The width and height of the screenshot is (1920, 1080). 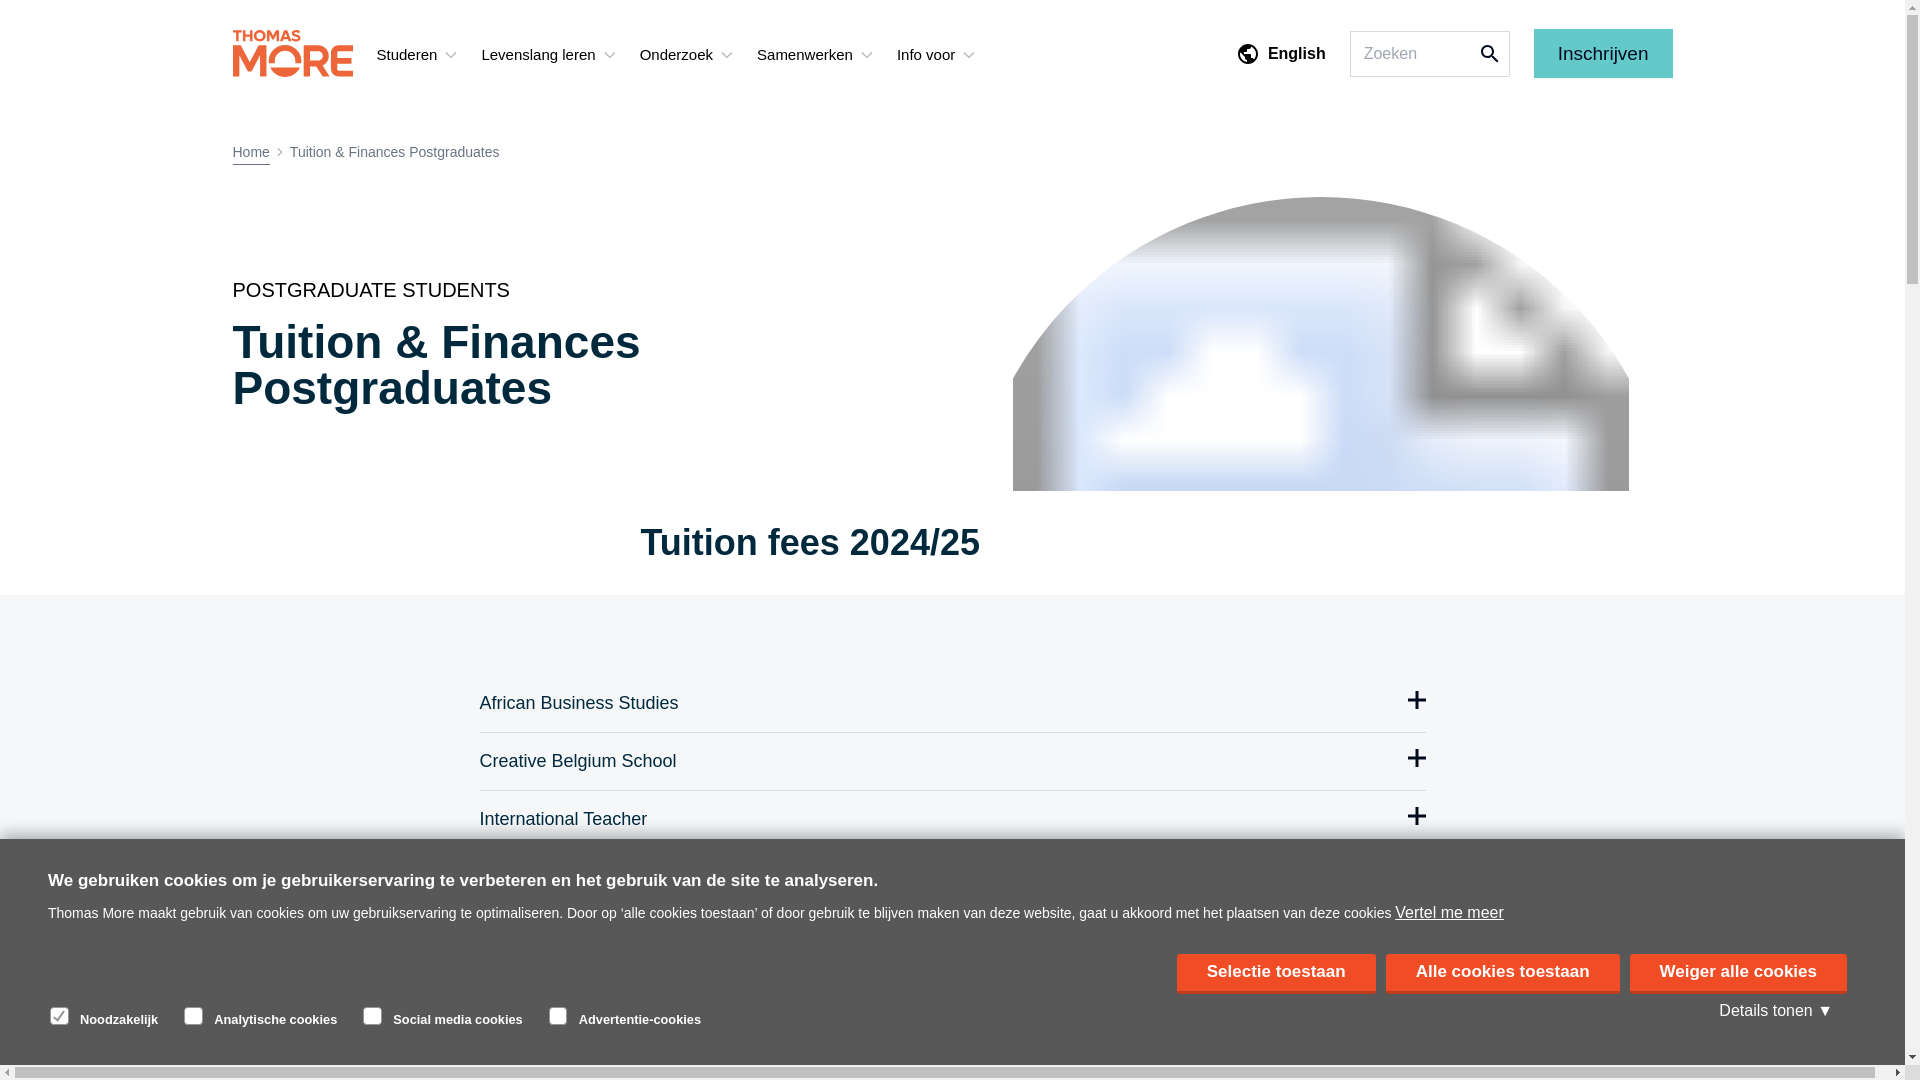 What do you see at coordinates (1738, 1023) in the screenshot?
I see `Weiger alle cookies` at bounding box center [1738, 1023].